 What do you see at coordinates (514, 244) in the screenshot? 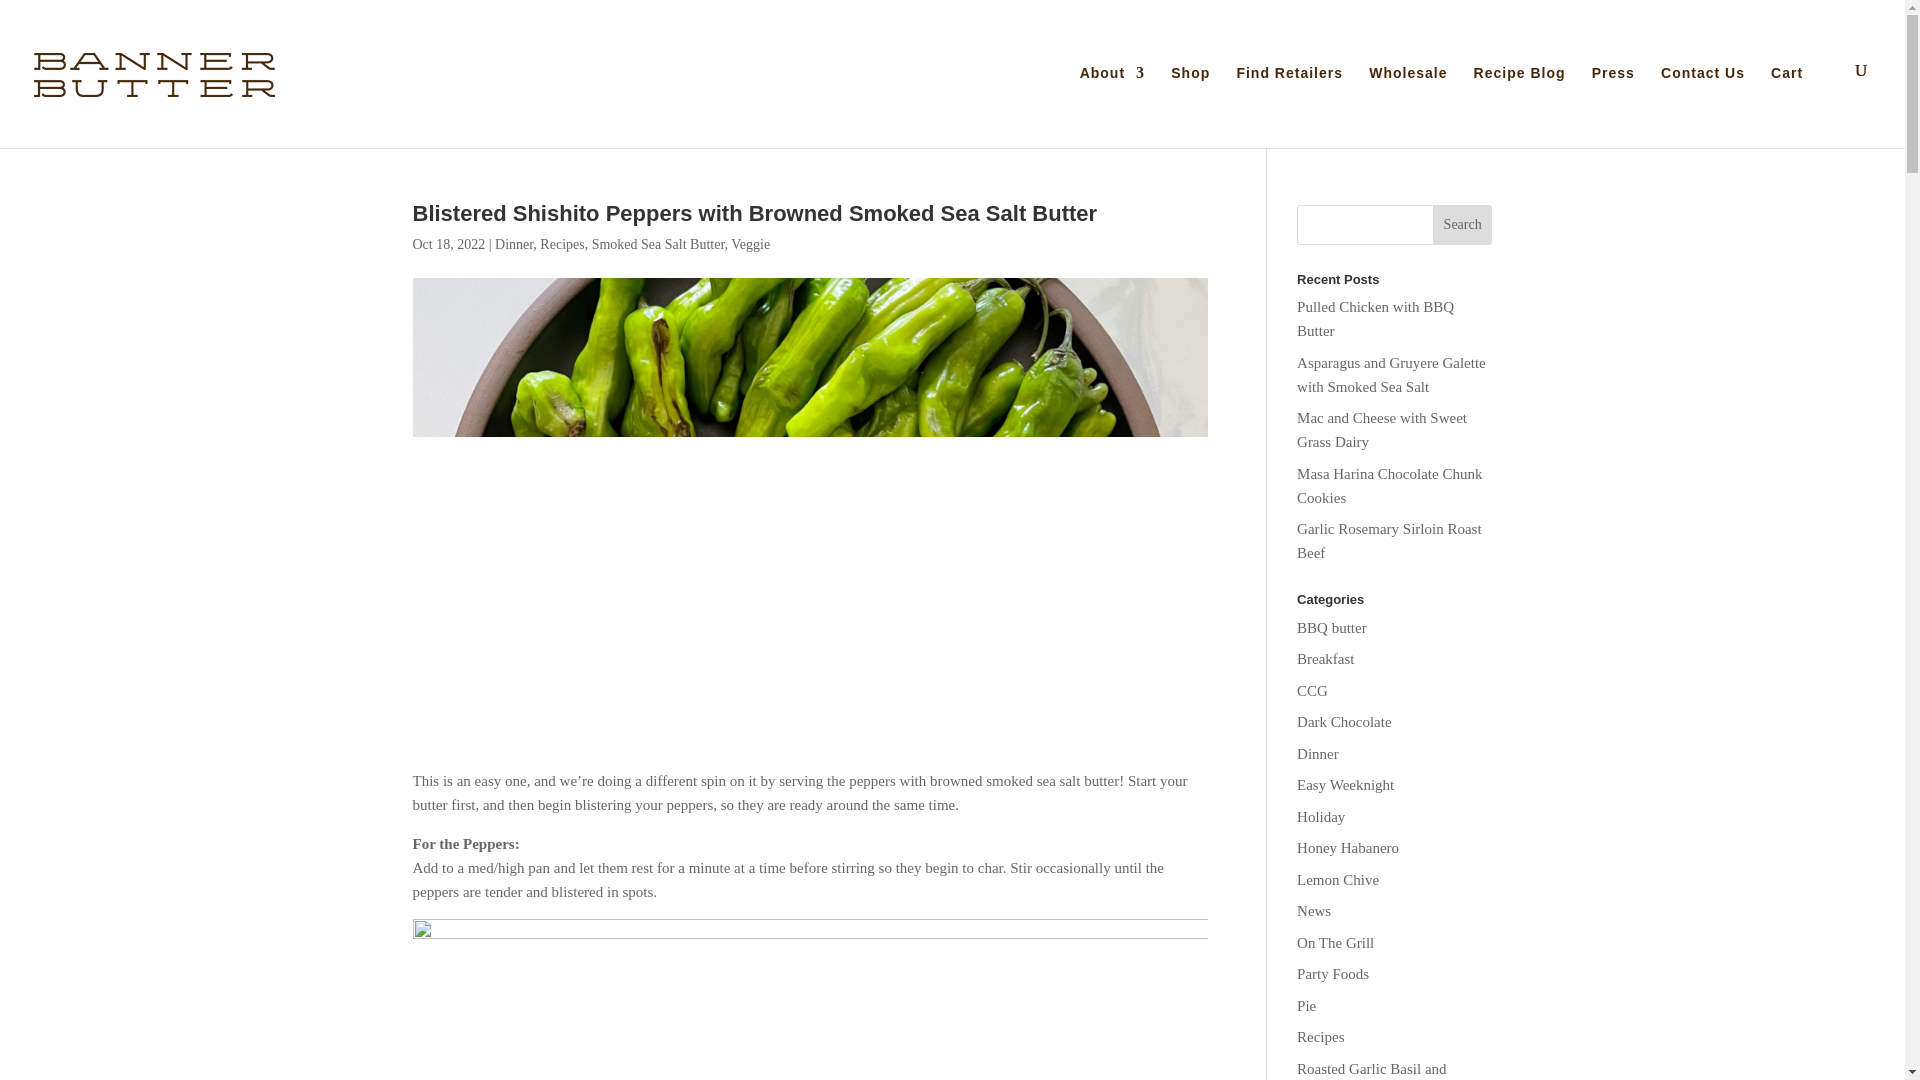
I see `Dinner` at bounding box center [514, 244].